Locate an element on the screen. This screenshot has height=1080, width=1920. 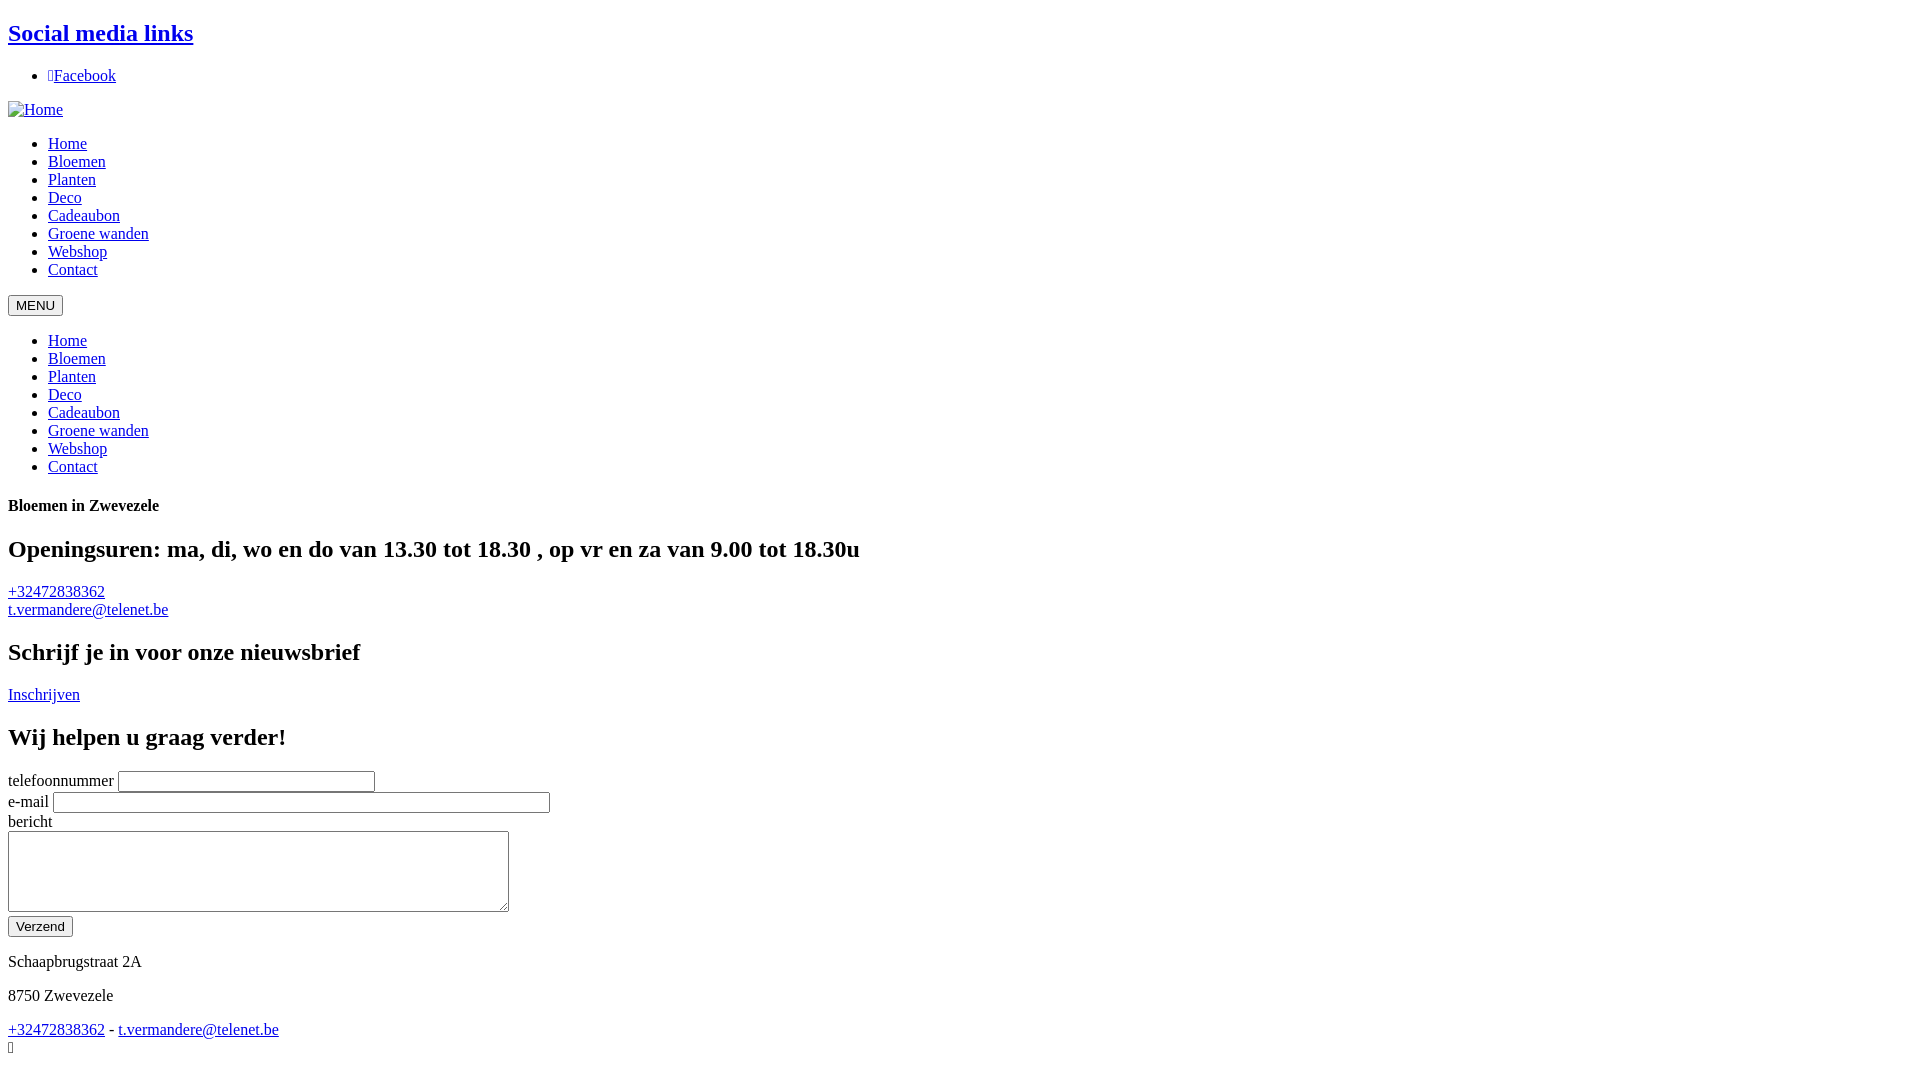
Contact is located at coordinates (73, 466).